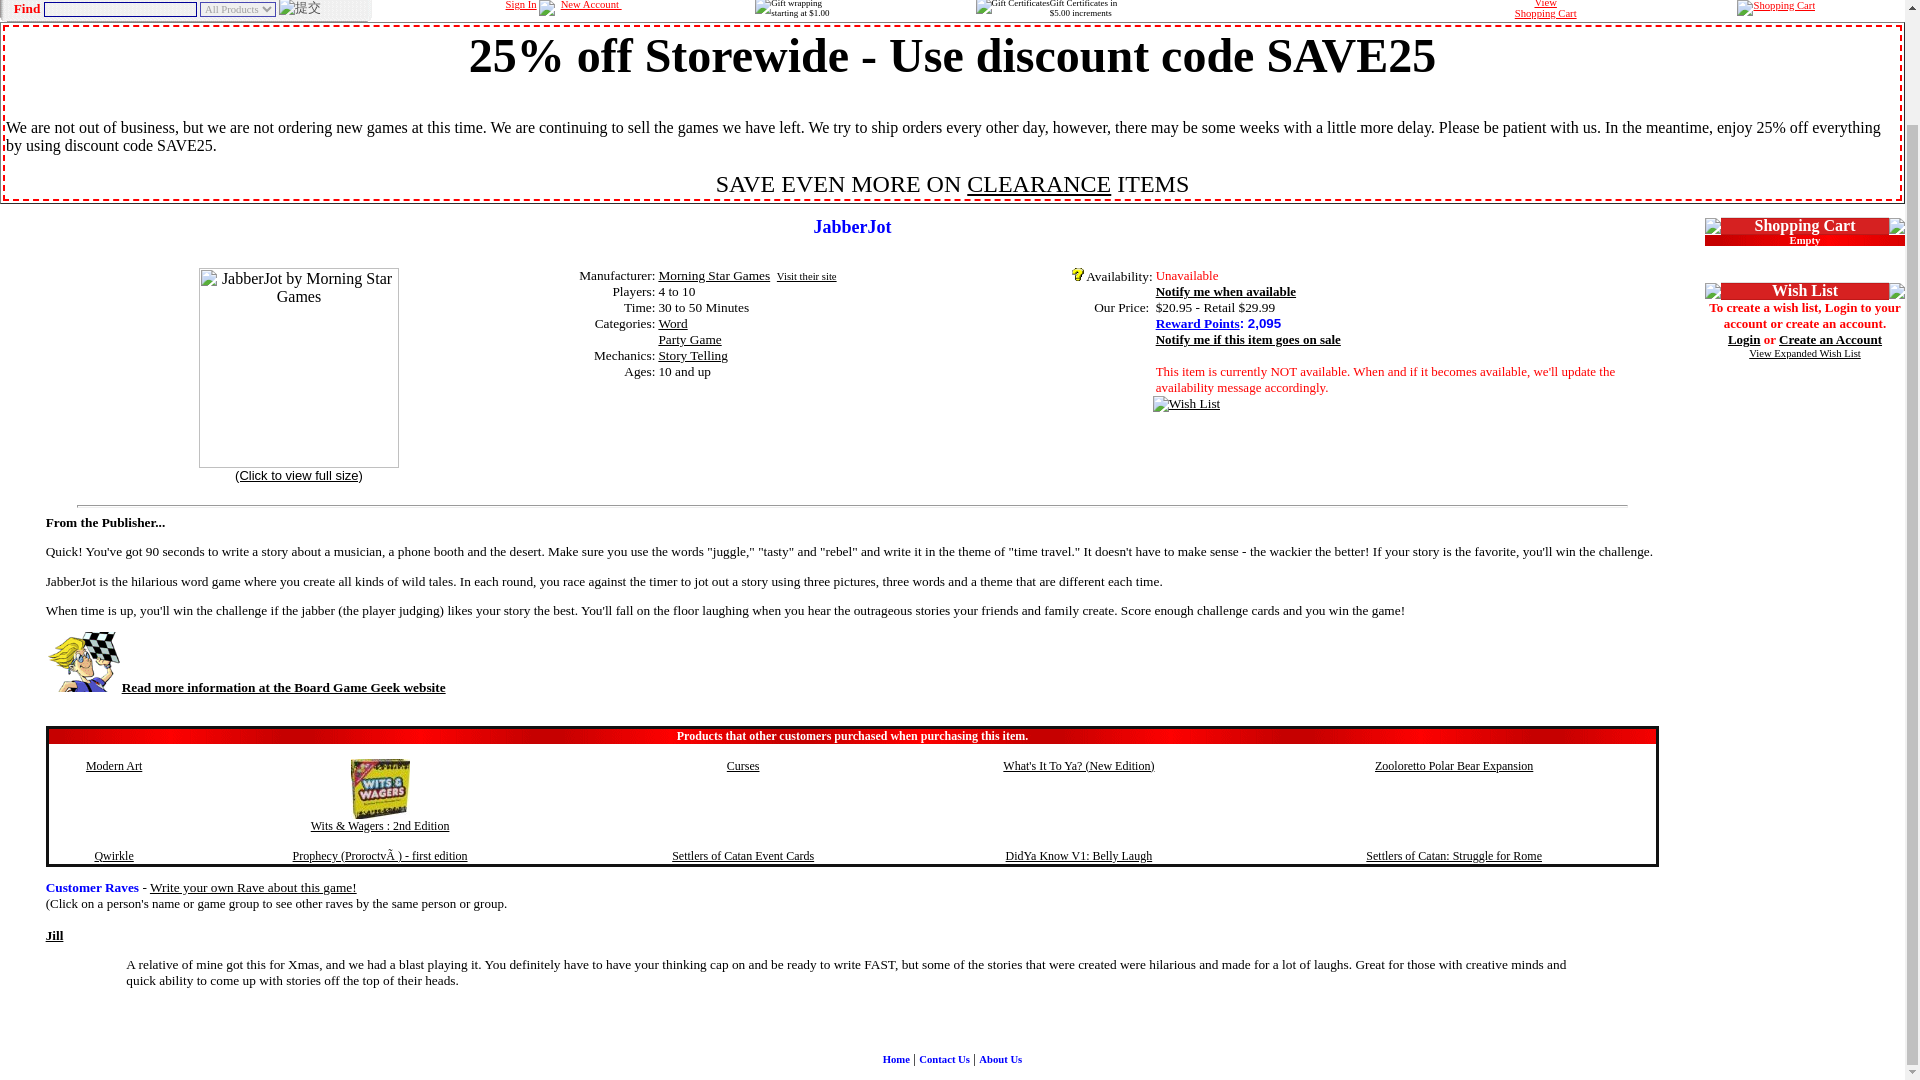 This screenshot has width=1920, height=1080. Describe the element at coordinates (1248, 338) in the screenshot. I see `Party Game` at that location.